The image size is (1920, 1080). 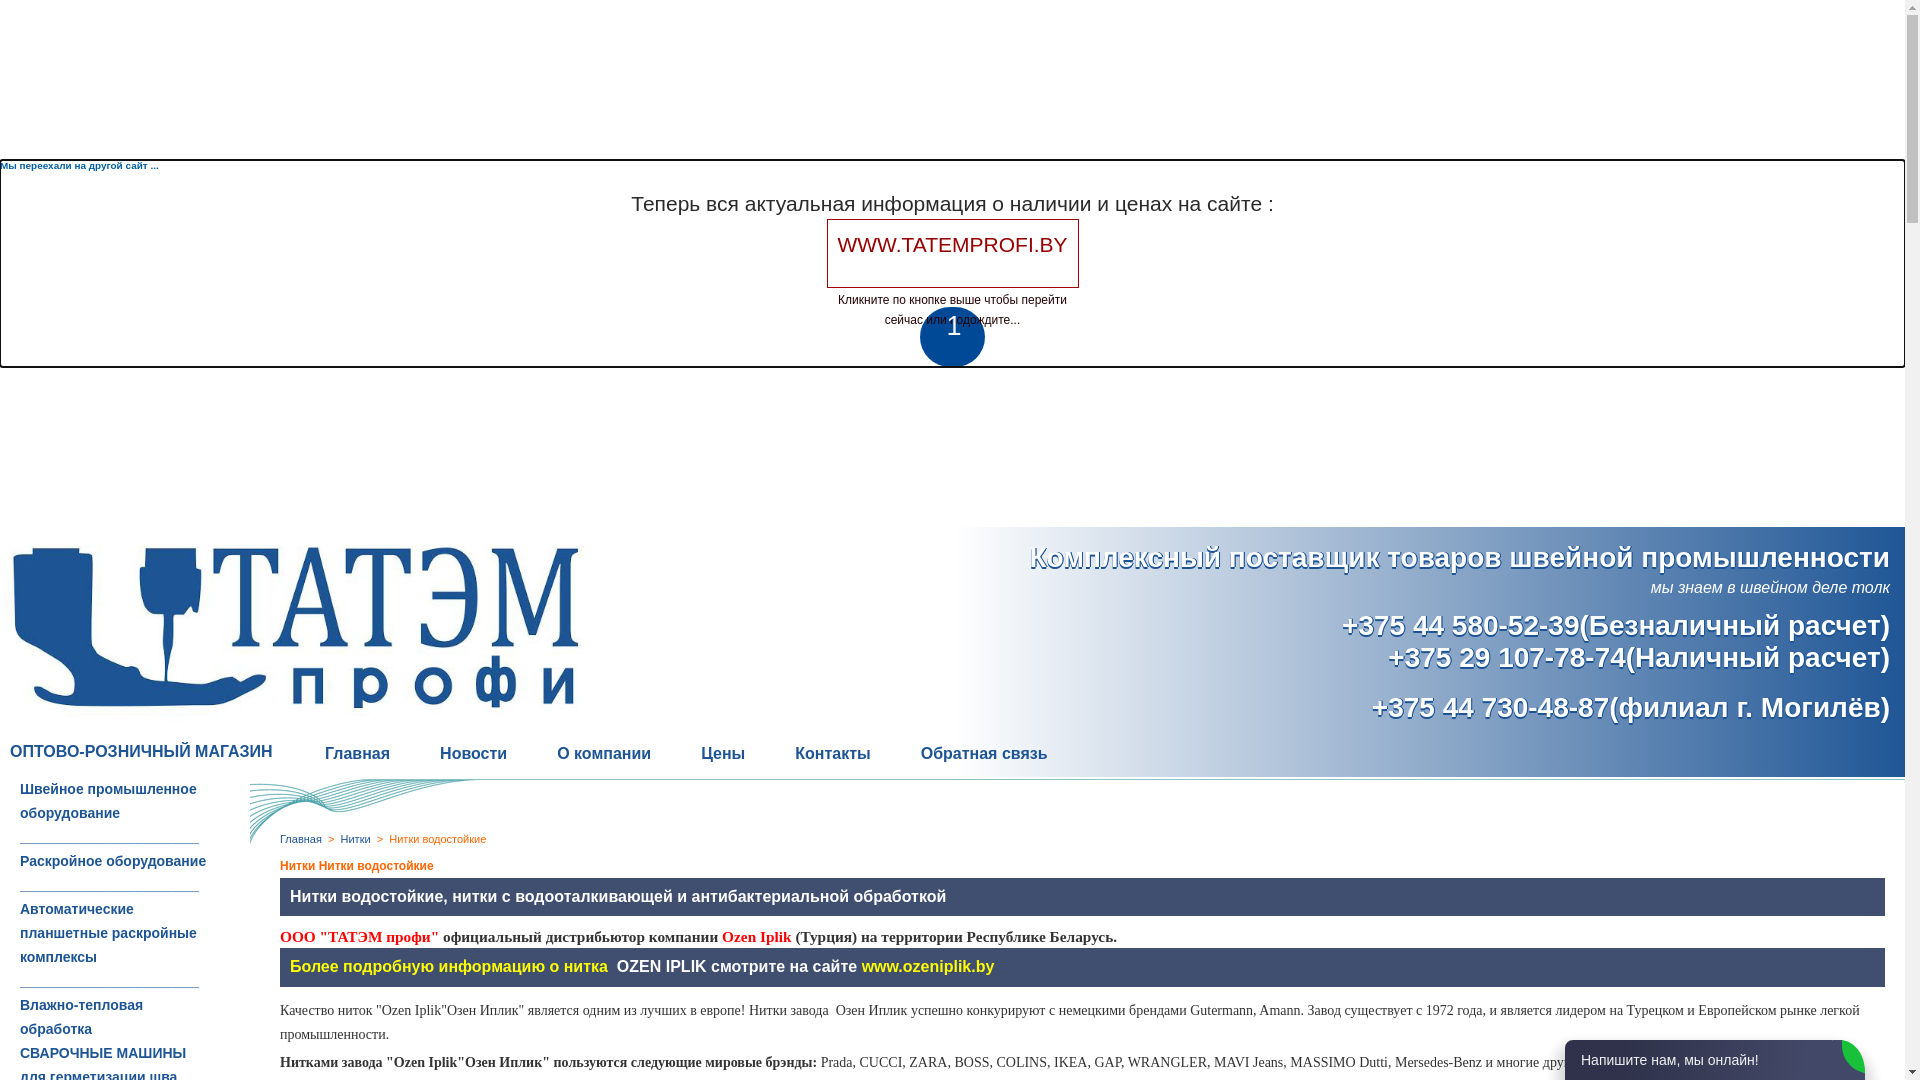 What do you see at coordinates (952, 254) in the screenshot?
I see `WWW.TATEMPROFI.BY` at bounding box center [952, 254].